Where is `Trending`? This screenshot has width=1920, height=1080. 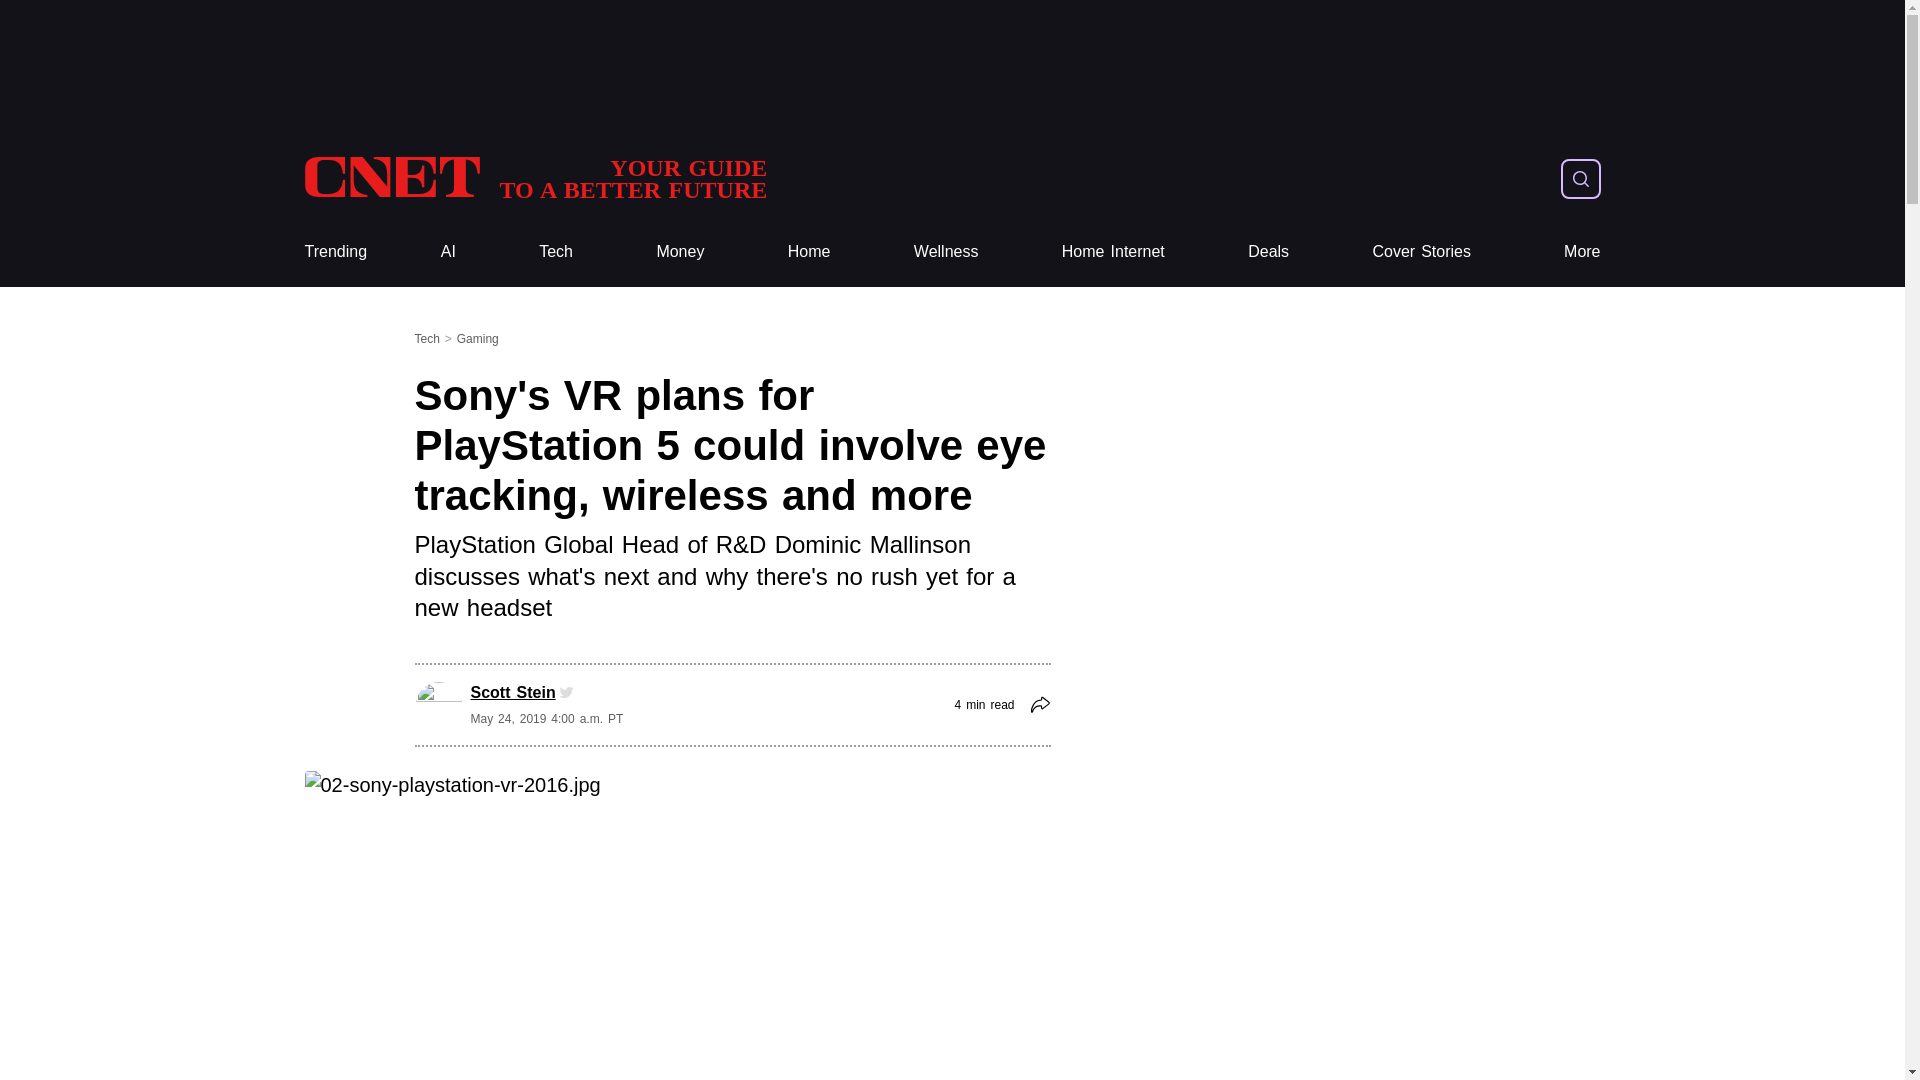
Trending is located at coordinates (334, 252).